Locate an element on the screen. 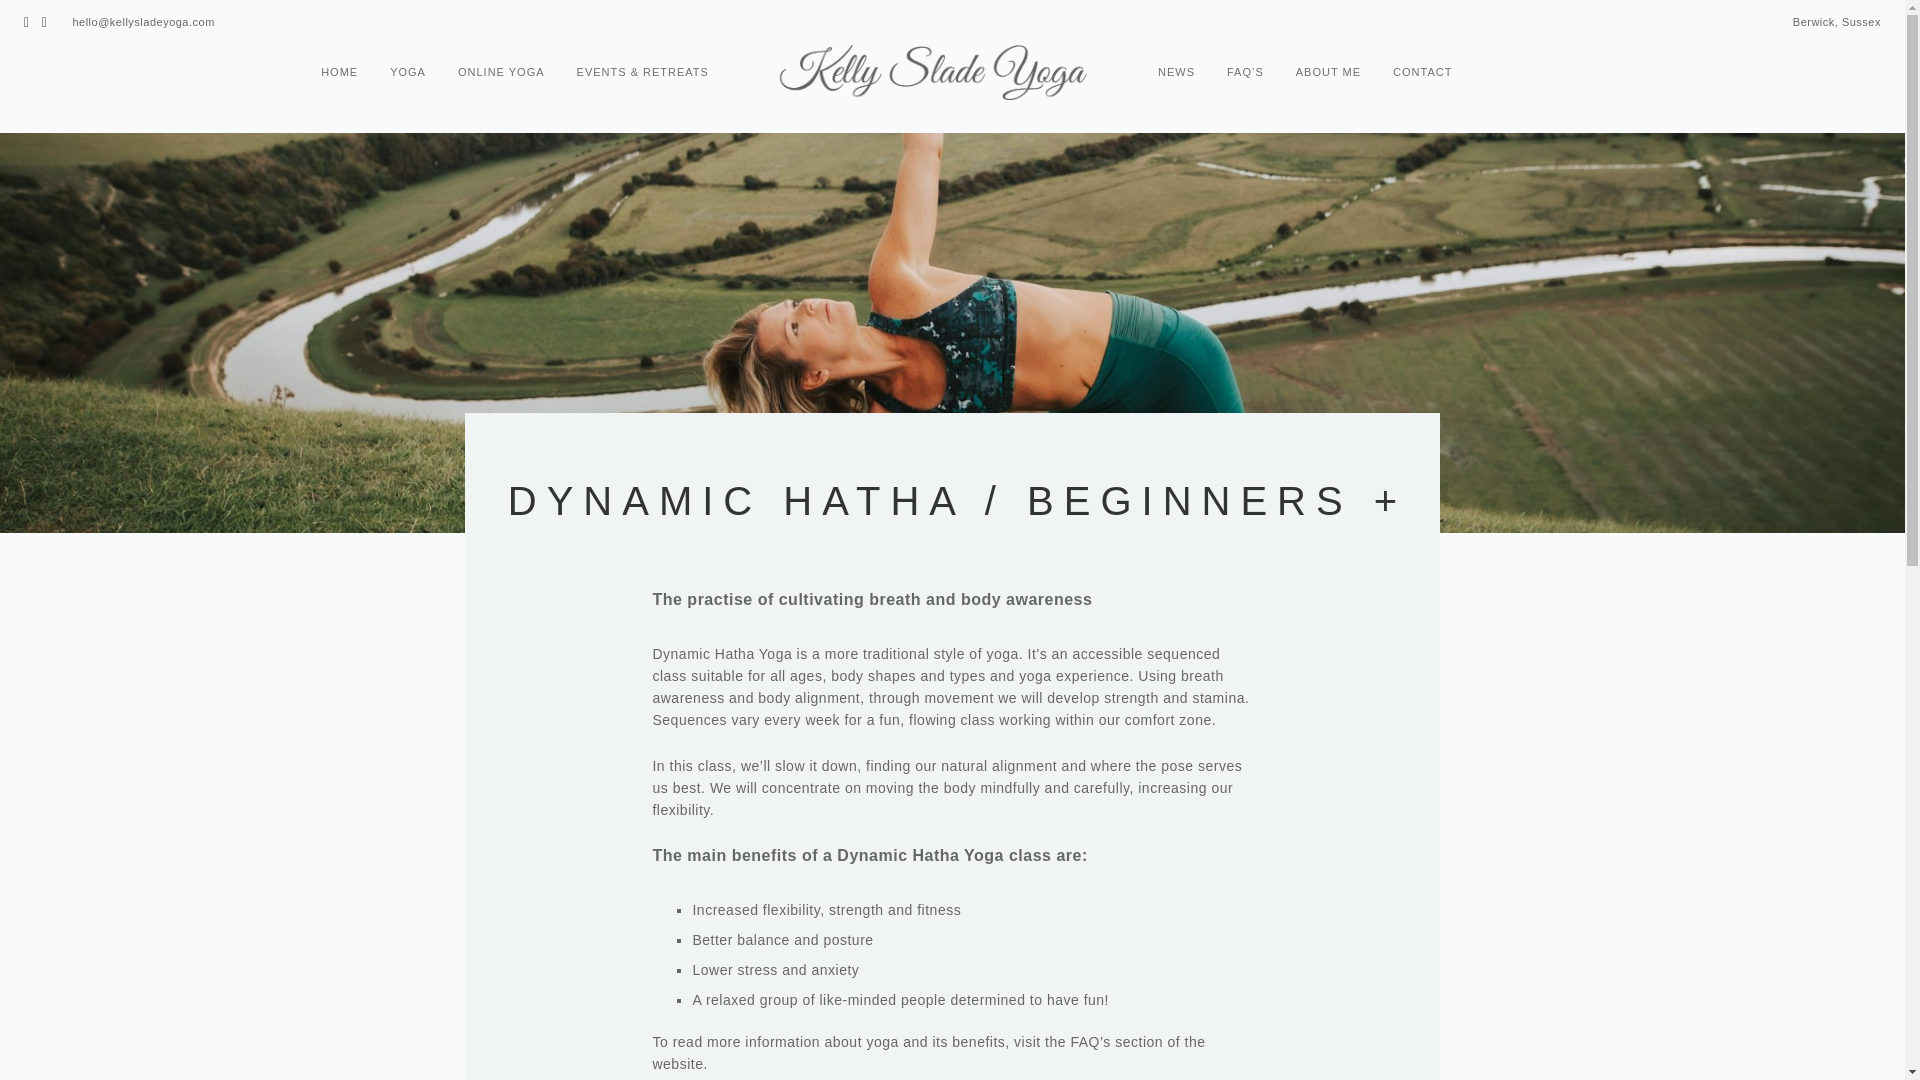 The image size is (1920, 1080). ABOUT ME is located at coordinates (1328, 76).